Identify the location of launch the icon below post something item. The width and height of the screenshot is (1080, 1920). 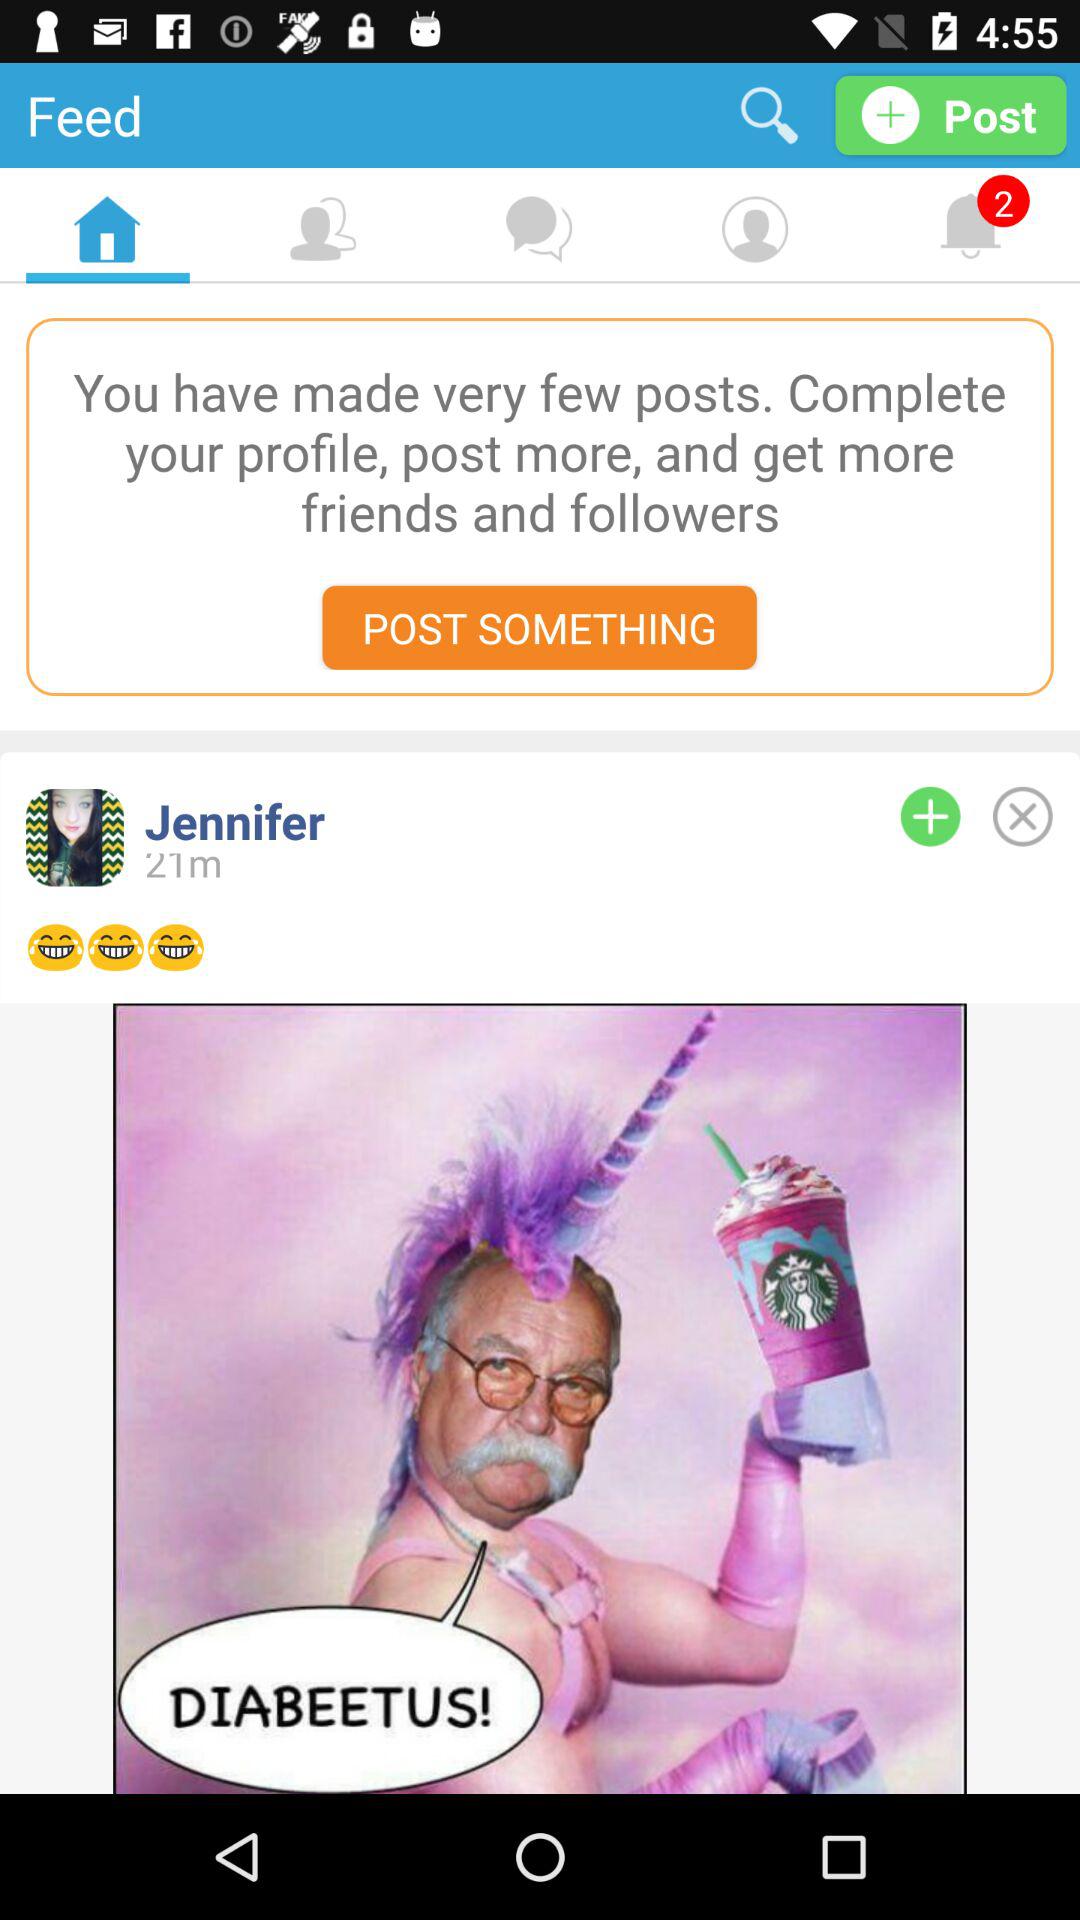
(489, 820).